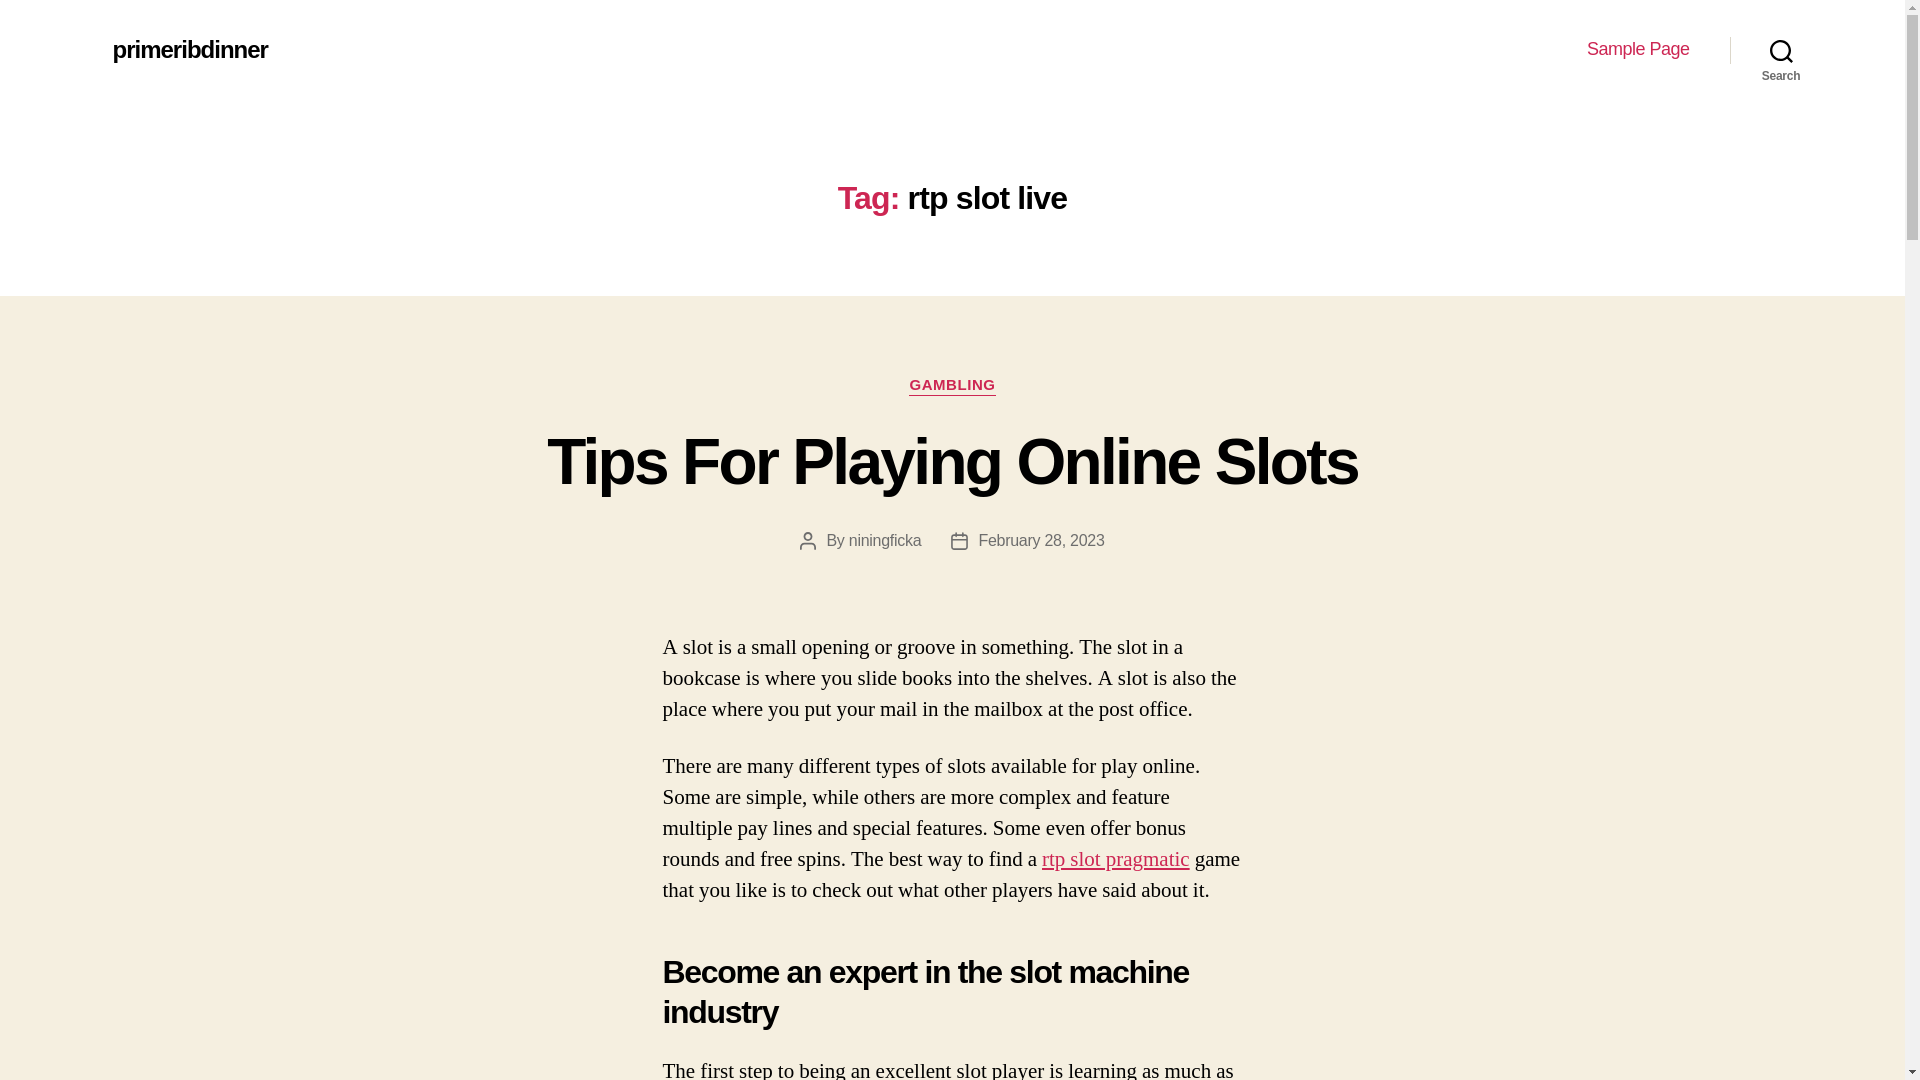  I want to click on primeribdinner, so click(188, 49).